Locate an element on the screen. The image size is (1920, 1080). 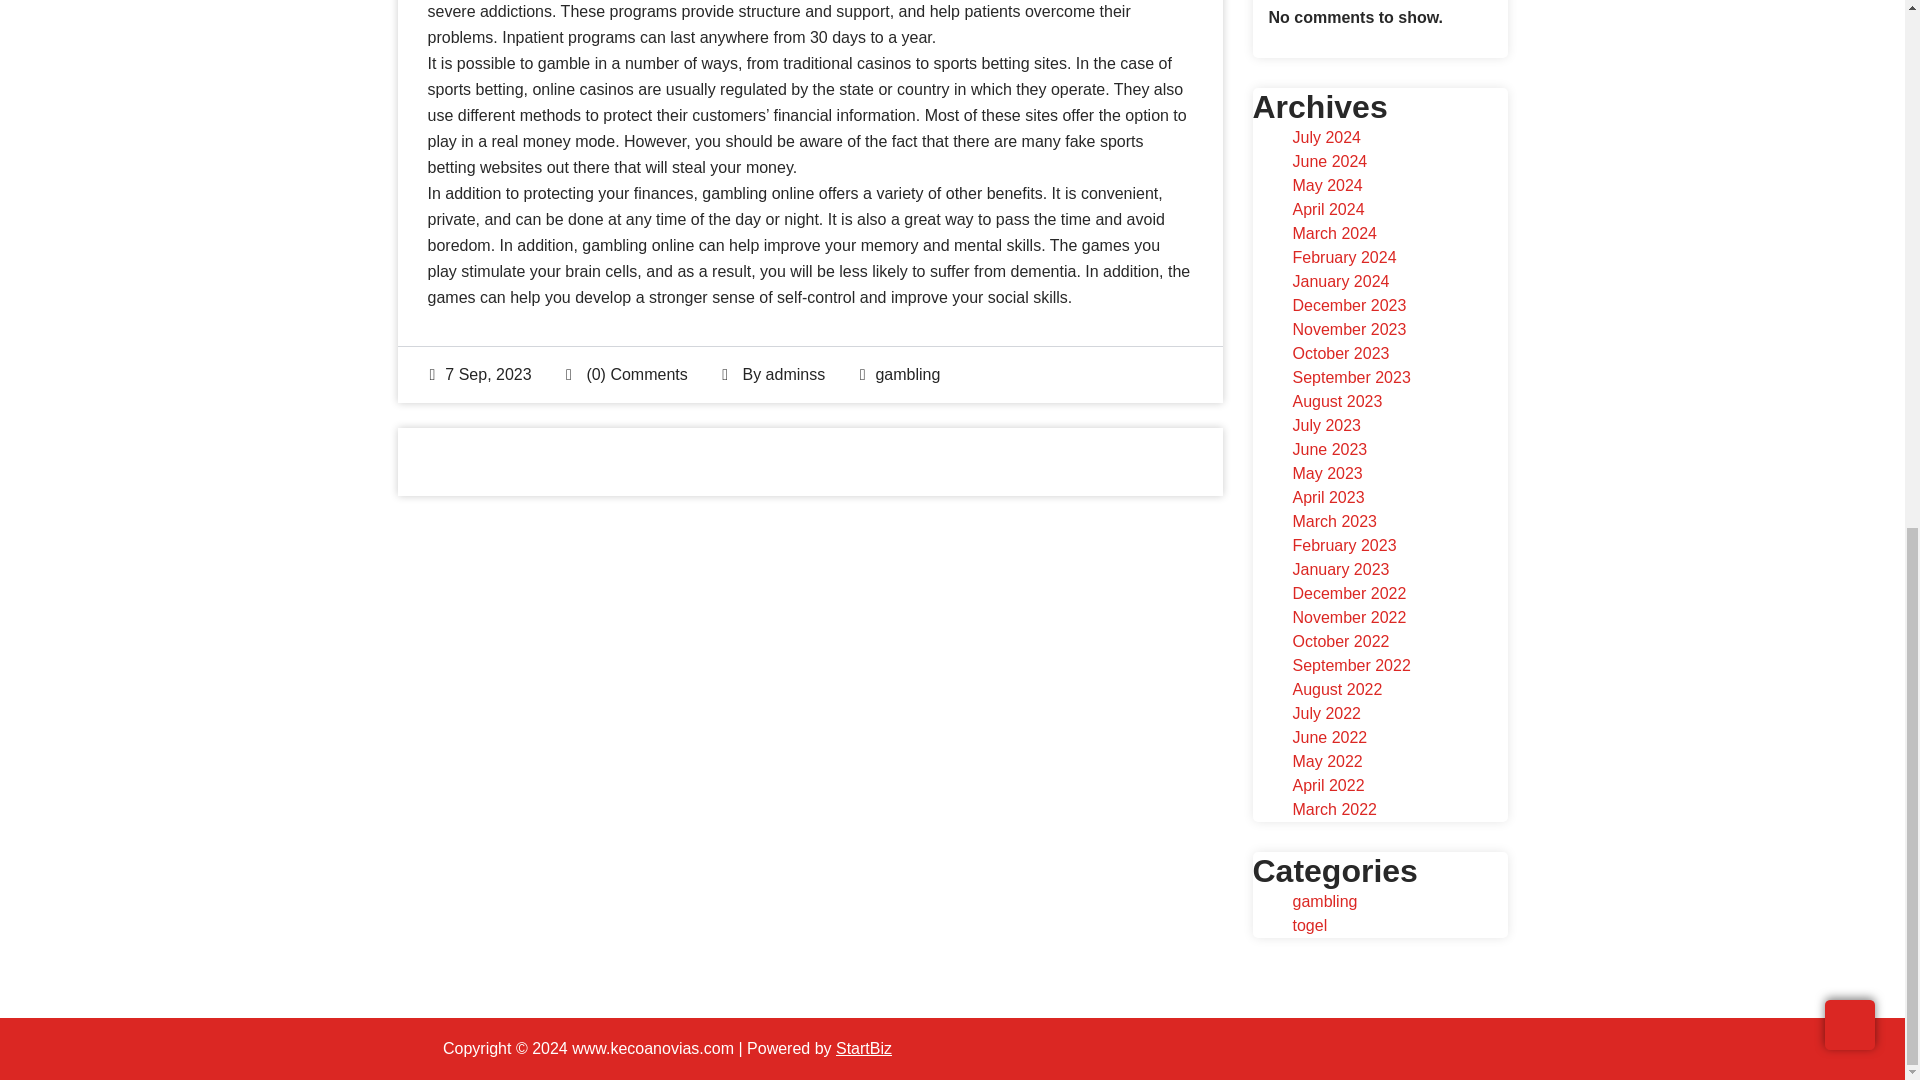
November 2023 is located at coordinates (1348, 329).